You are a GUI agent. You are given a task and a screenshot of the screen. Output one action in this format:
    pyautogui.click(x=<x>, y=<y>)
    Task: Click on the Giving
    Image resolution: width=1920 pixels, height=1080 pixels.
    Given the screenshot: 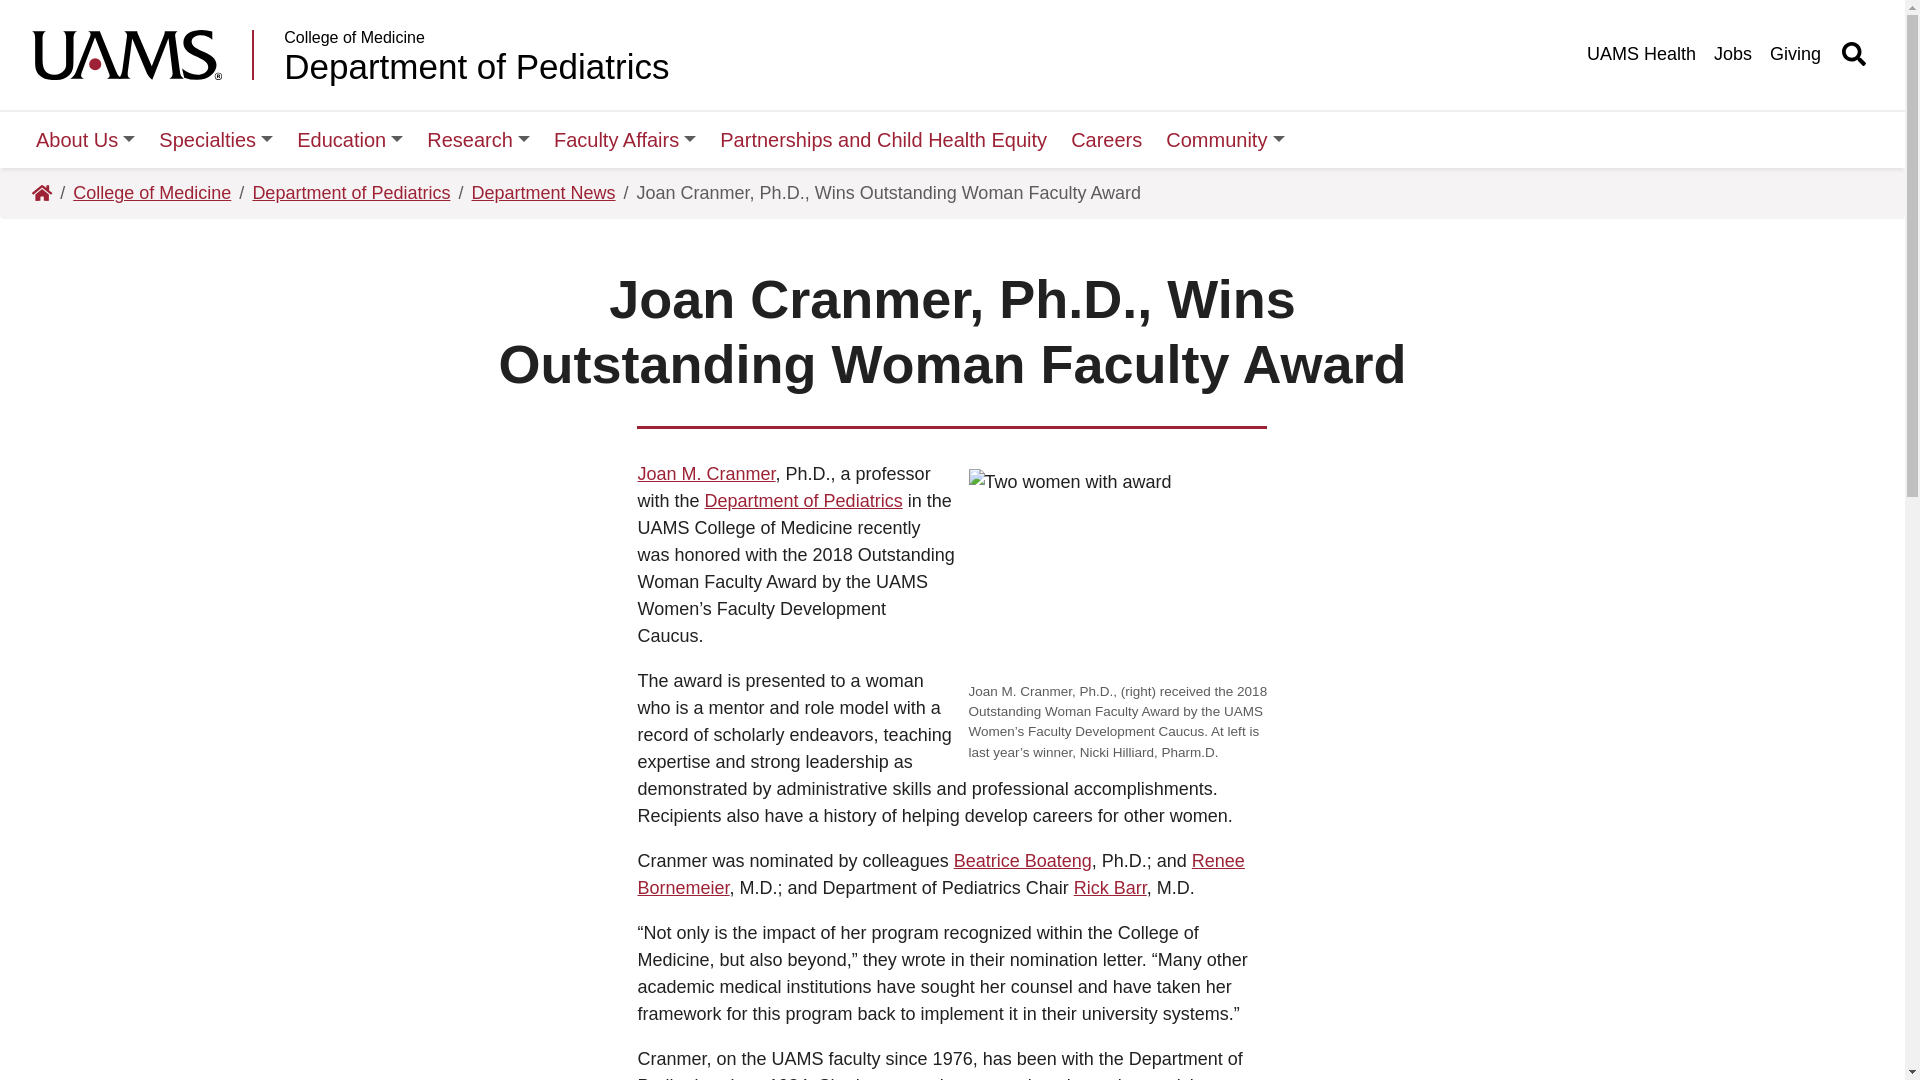 What is the action you would take?
    pyautogui.click(x=1796, y=54)
    